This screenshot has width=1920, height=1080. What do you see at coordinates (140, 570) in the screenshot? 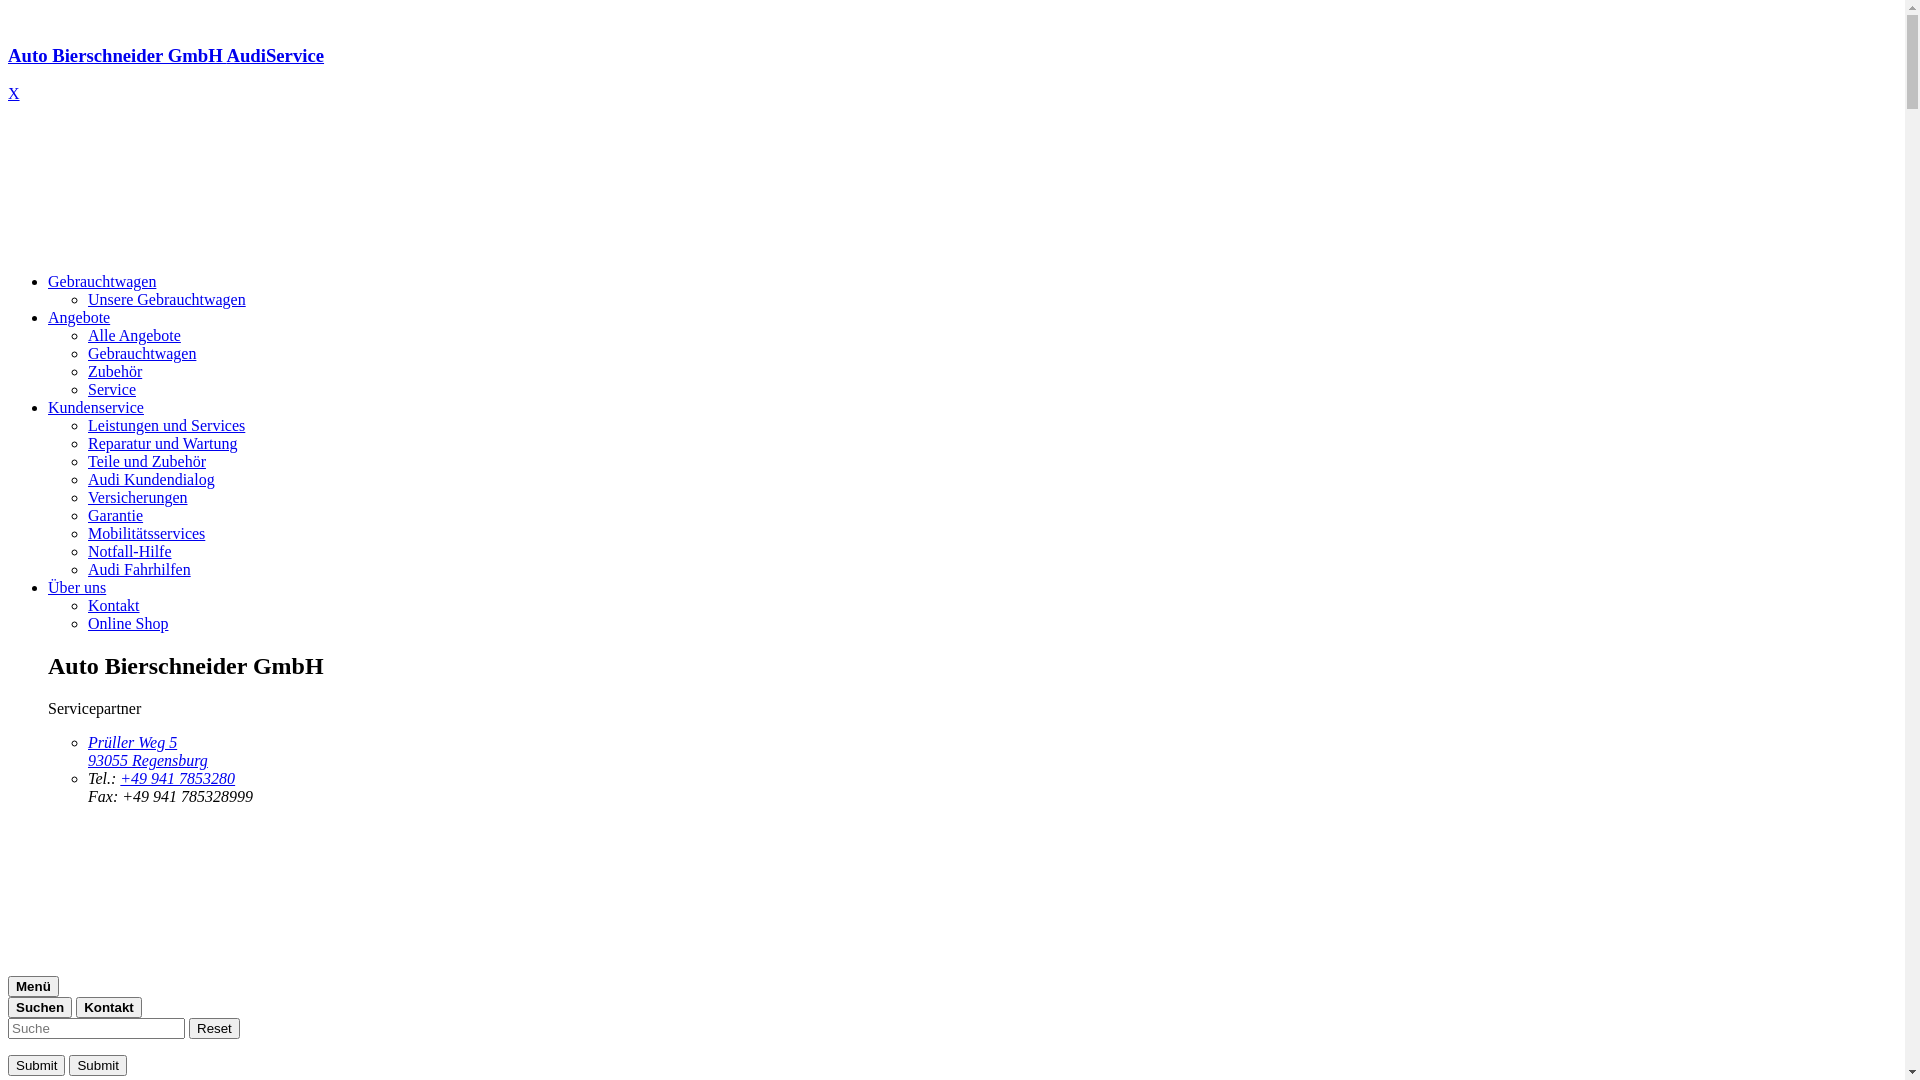
I see `Audi Fahrhilfen` at bounding box center [140, 570].